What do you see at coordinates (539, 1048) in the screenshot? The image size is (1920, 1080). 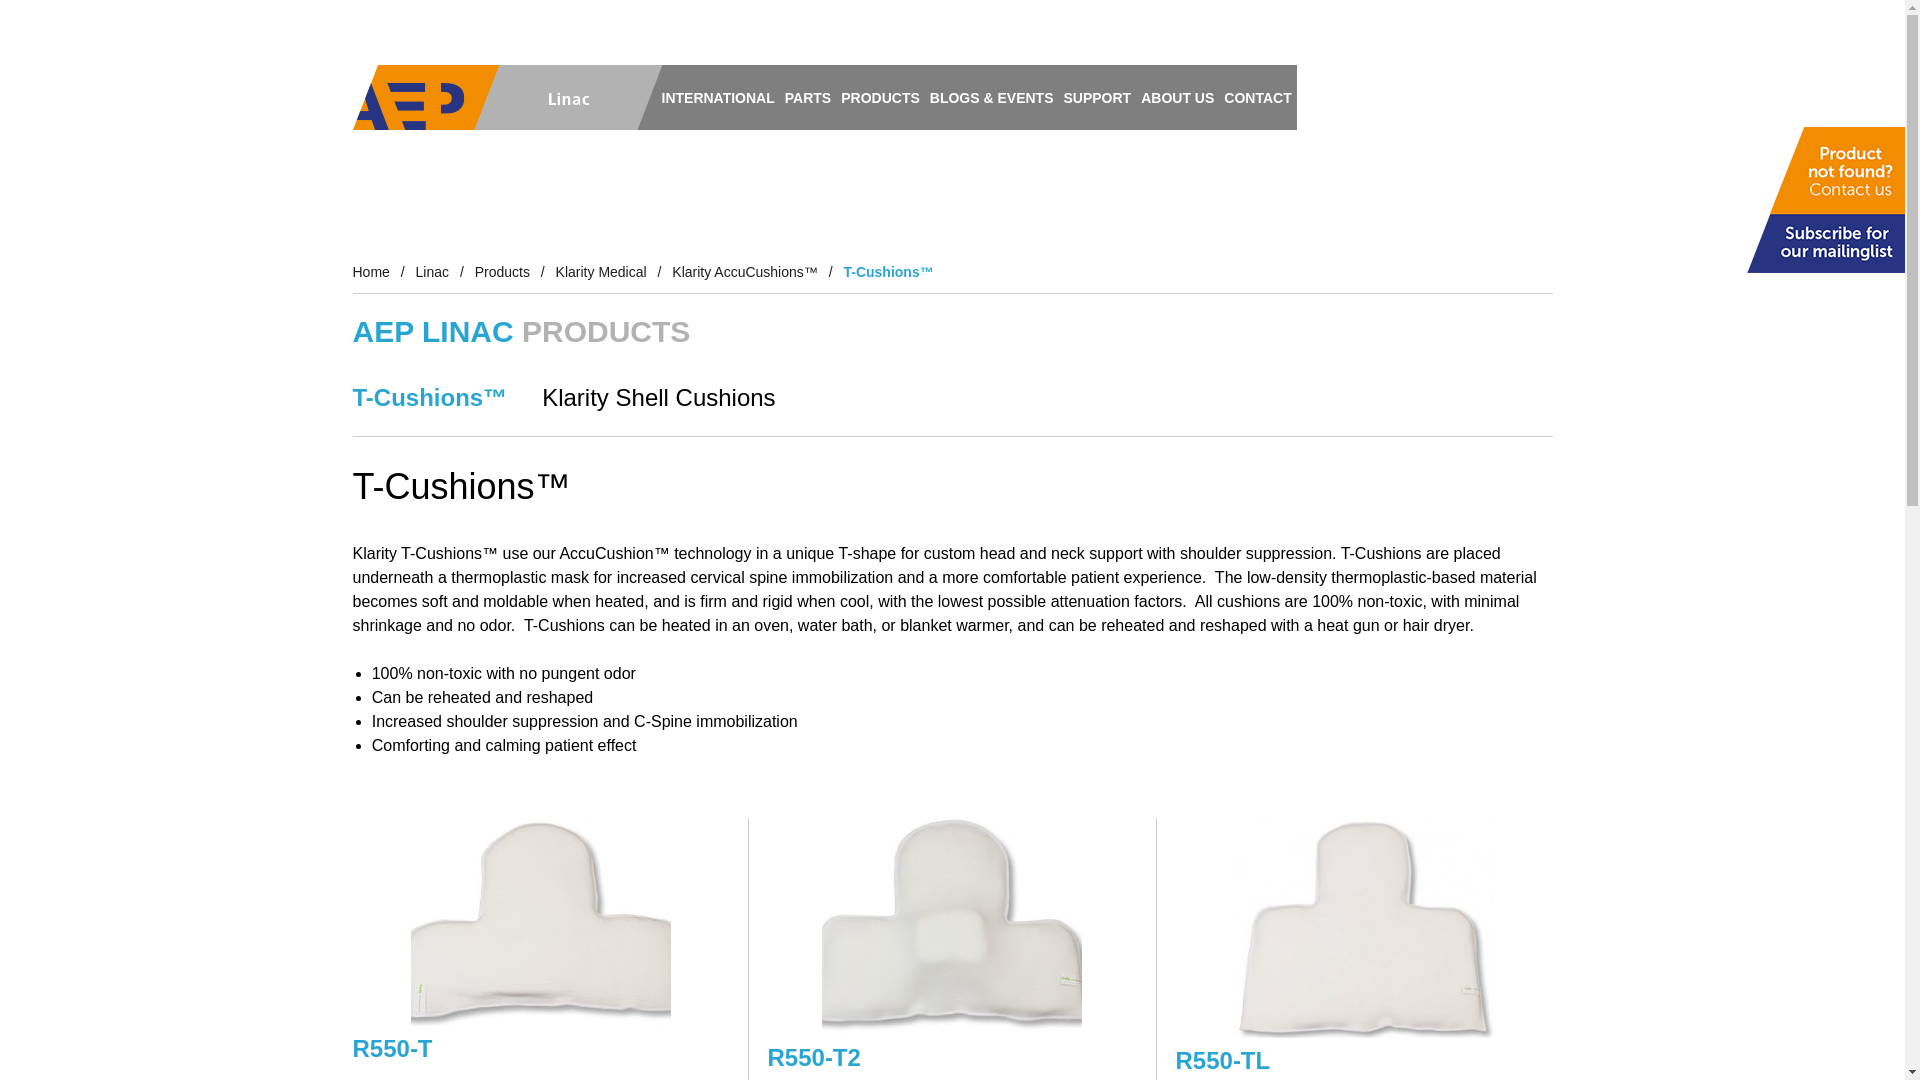 I see `R550-T` at bounding box center [539, 1048].